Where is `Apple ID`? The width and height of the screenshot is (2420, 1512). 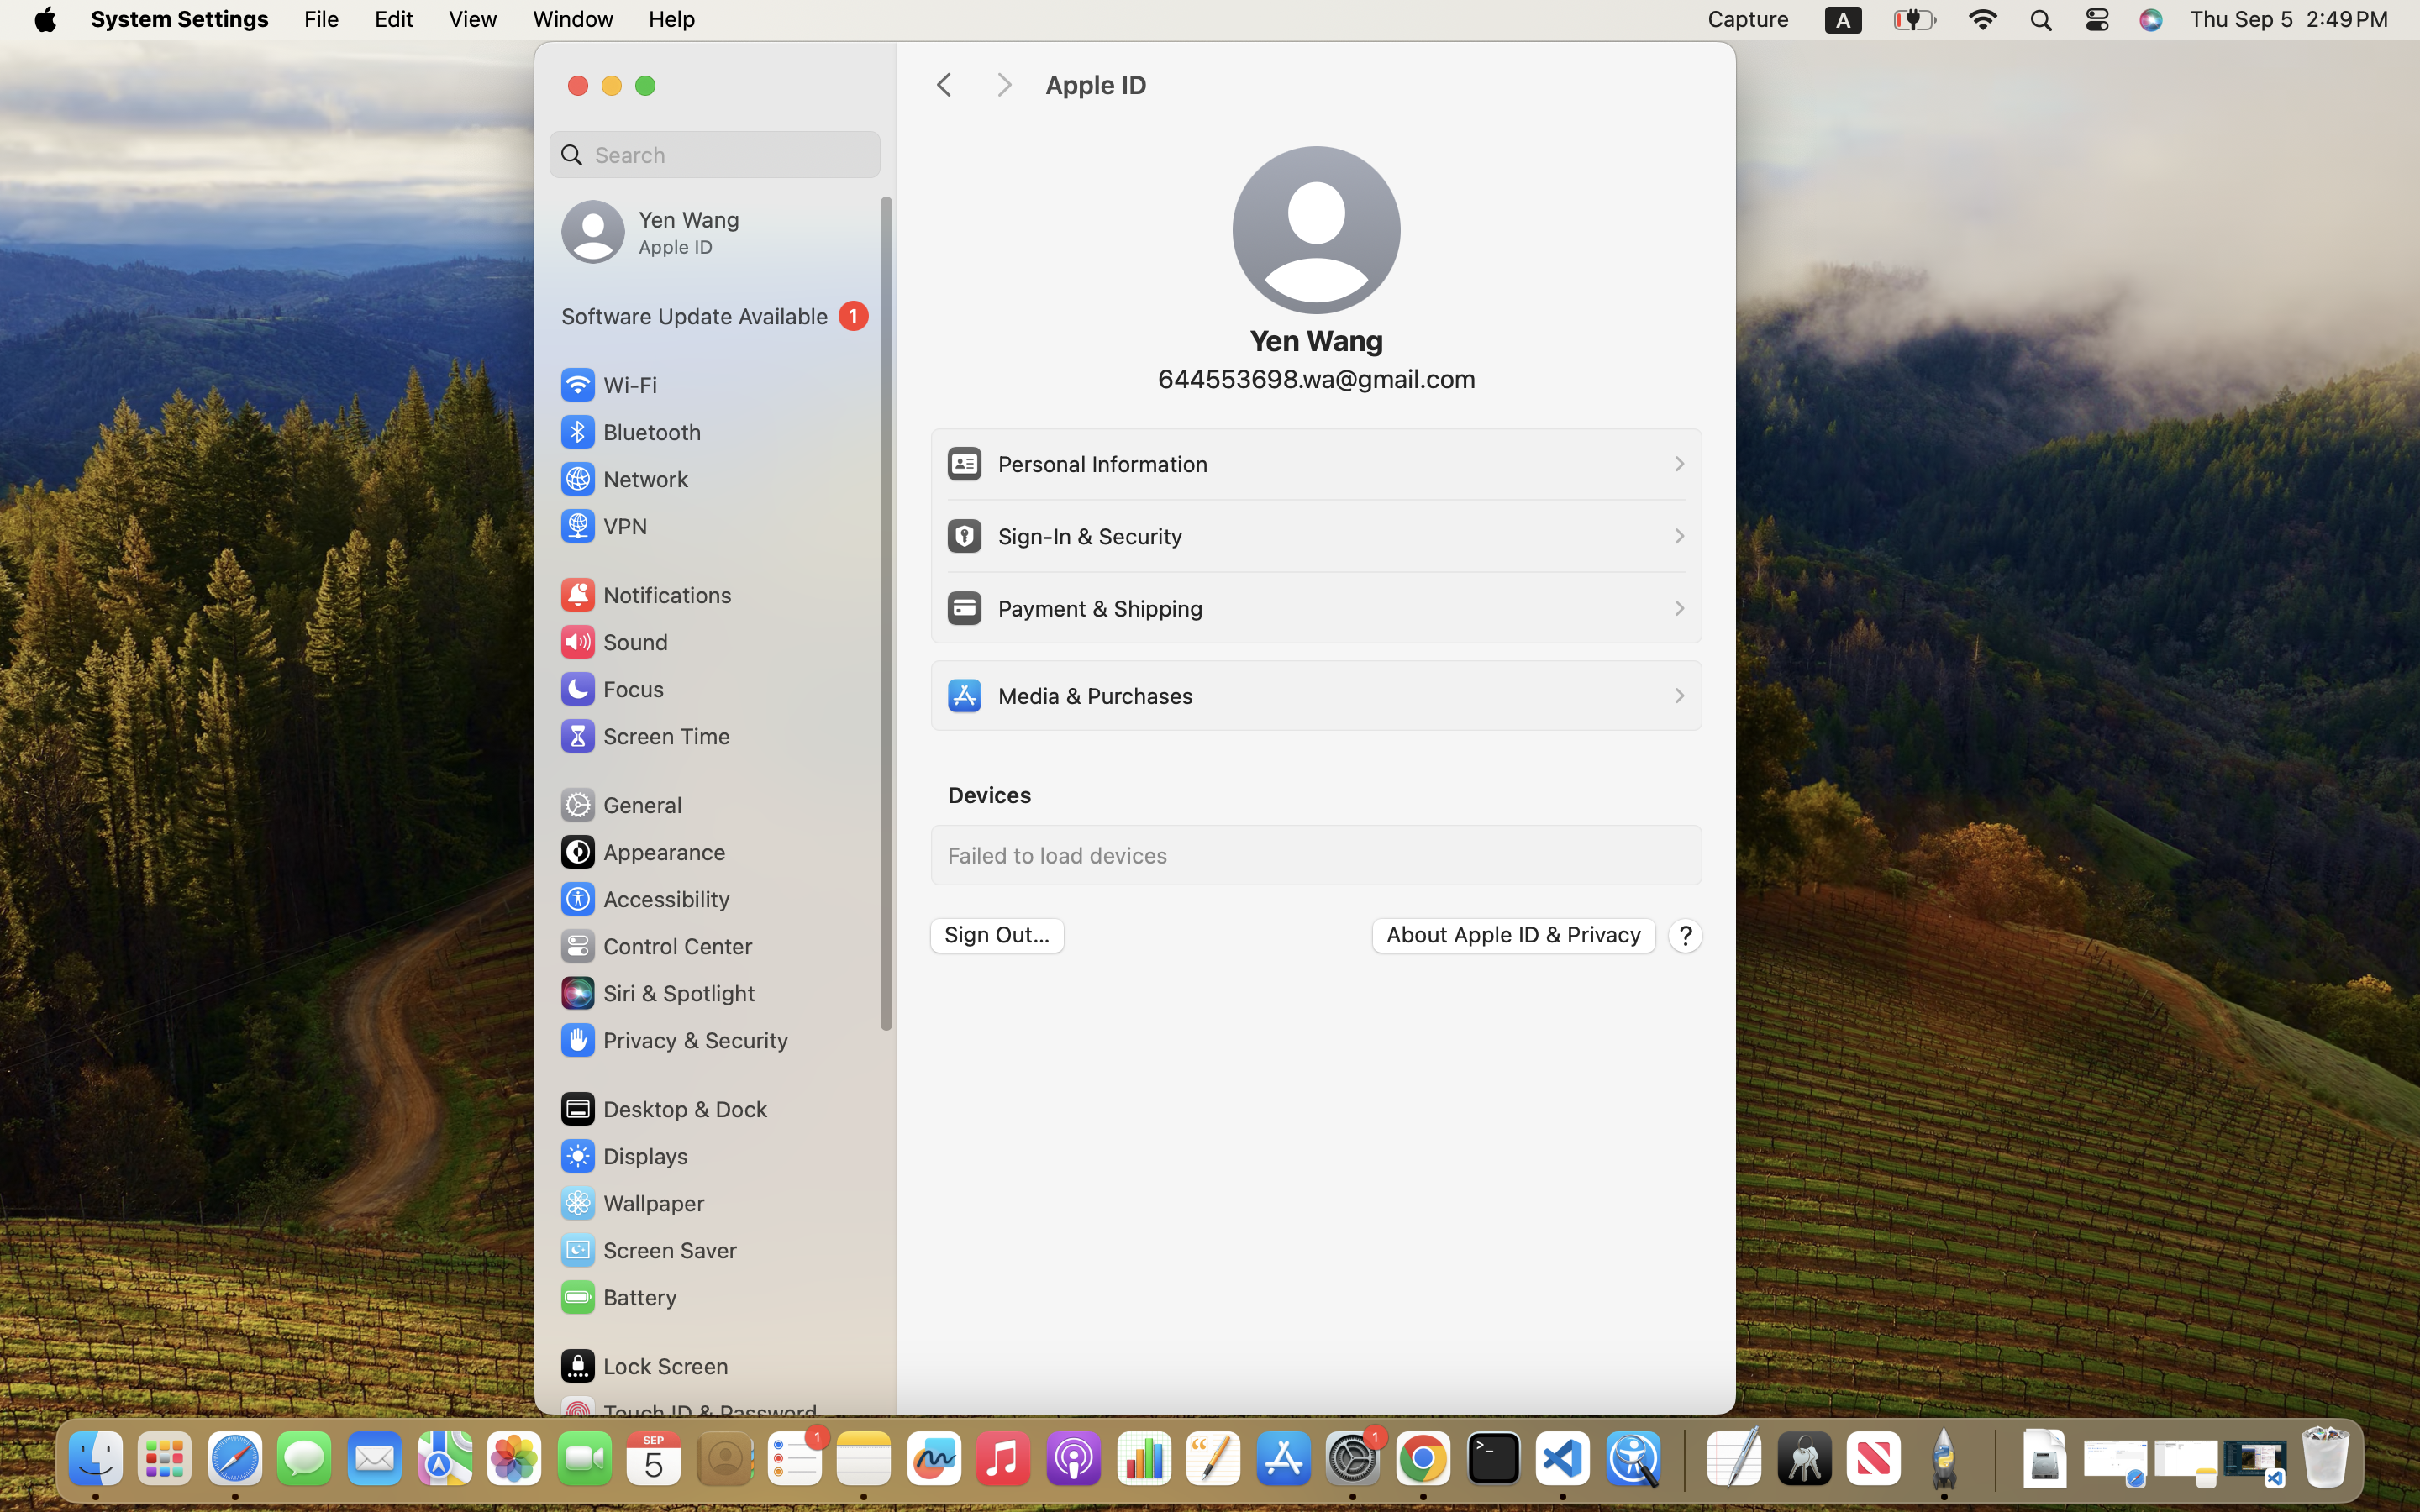
Apple ID is located at coordinates (1373, 86).